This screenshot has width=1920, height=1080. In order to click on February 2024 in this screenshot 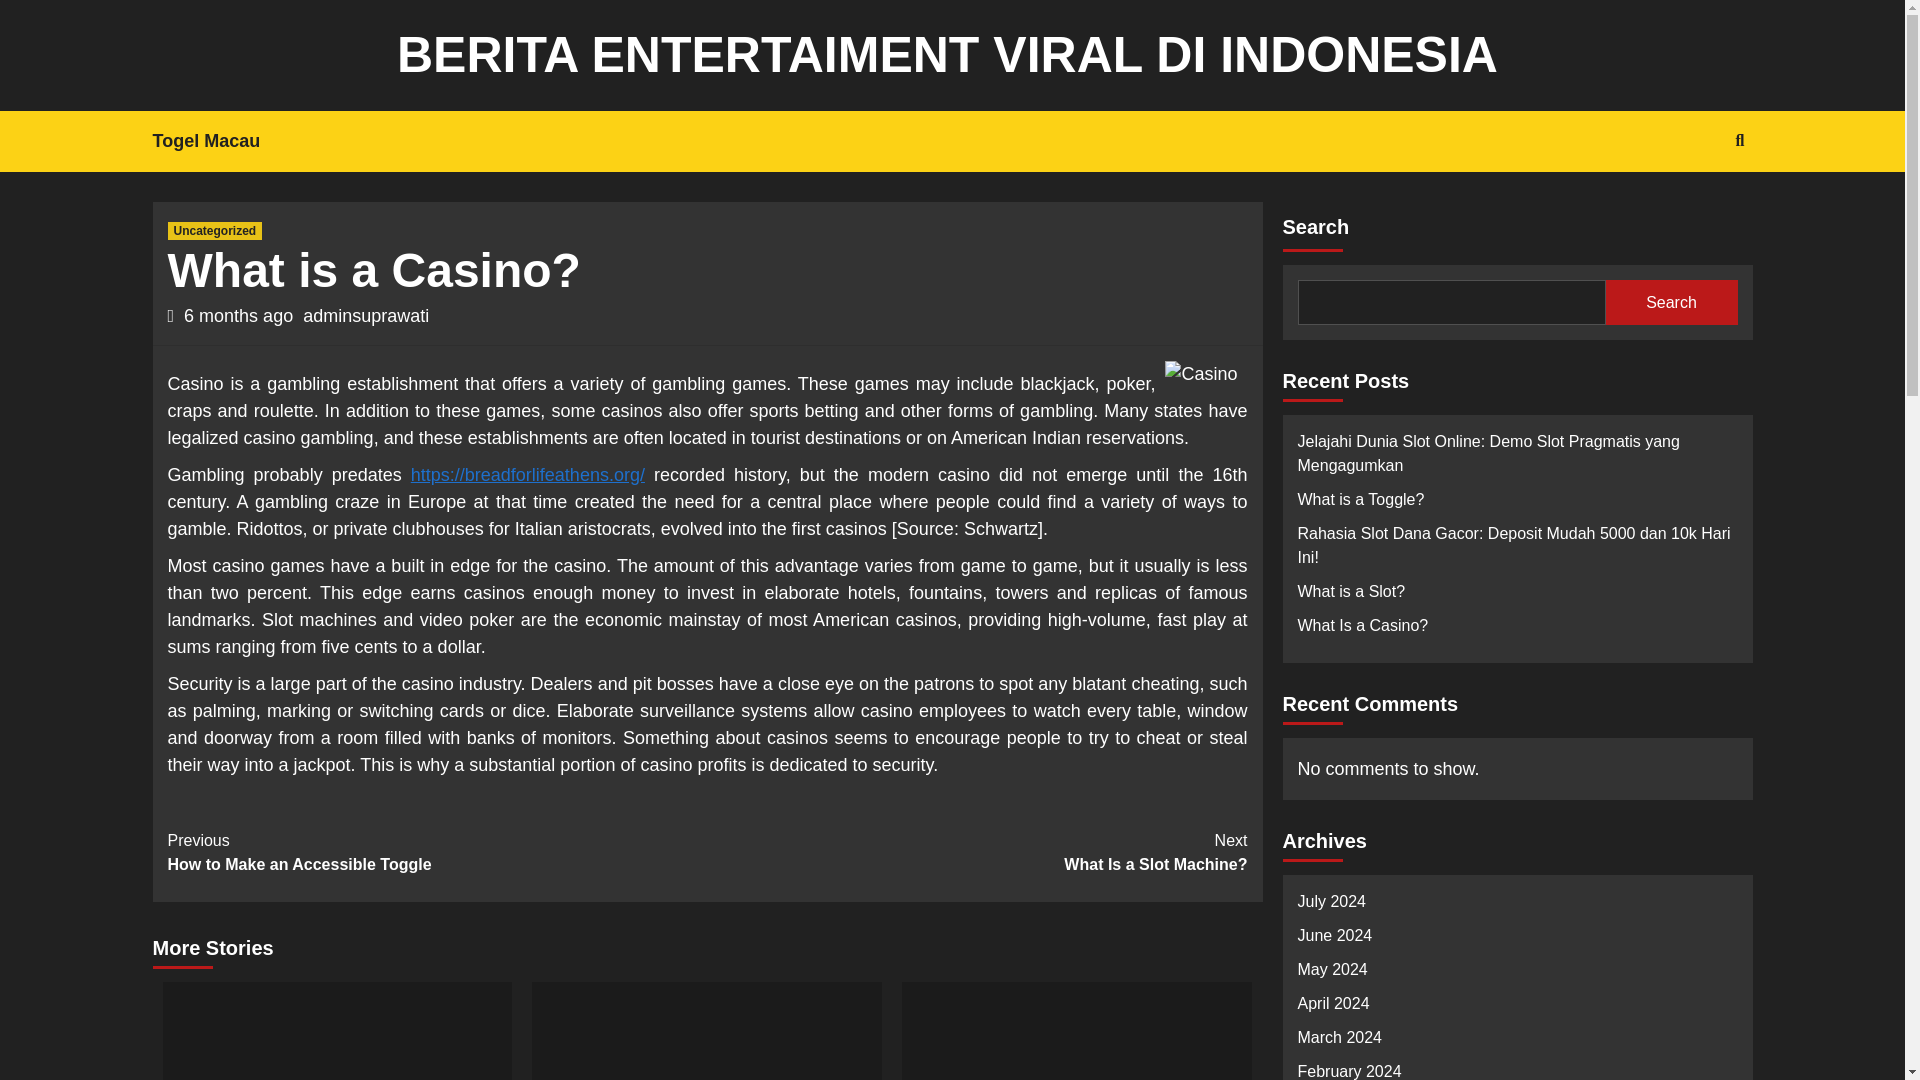, I will do `click(1517, 940)`.